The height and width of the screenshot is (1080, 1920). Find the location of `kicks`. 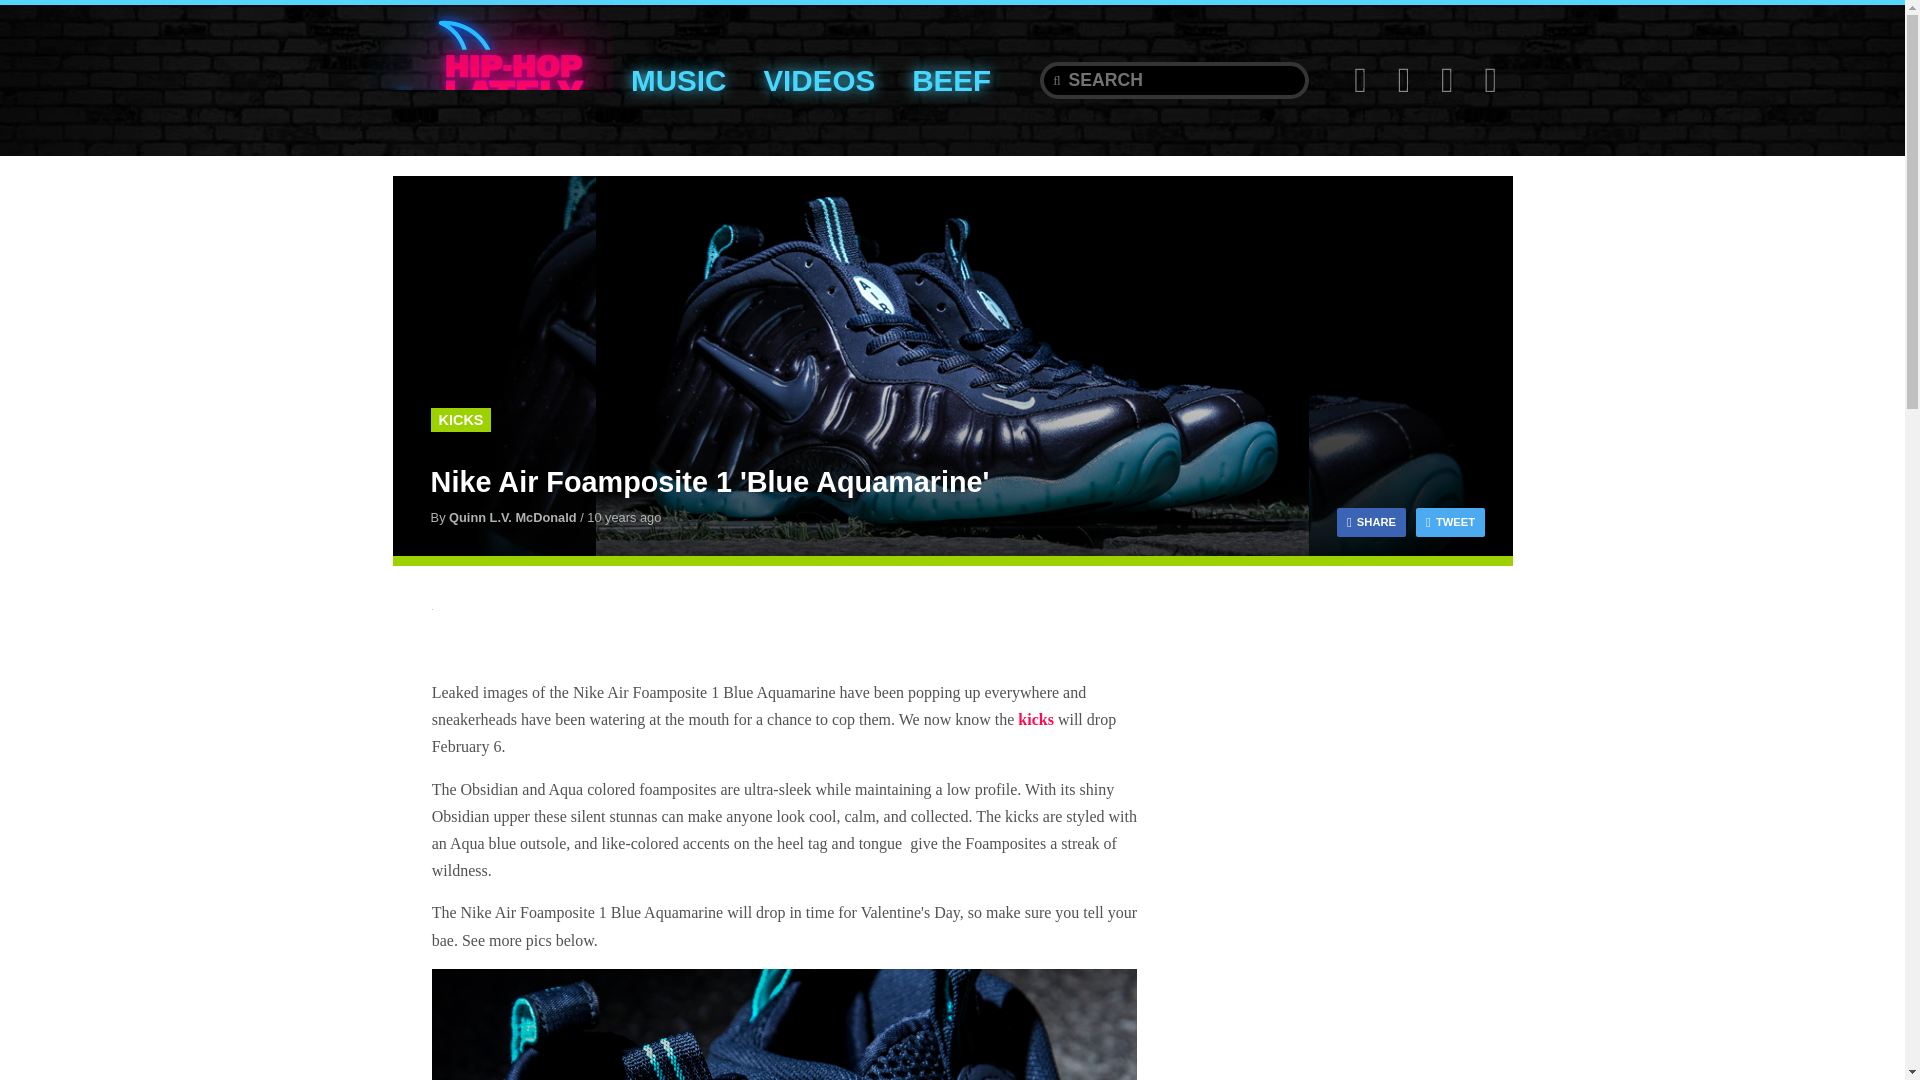

kicks is located at coordinates (1036, 718).